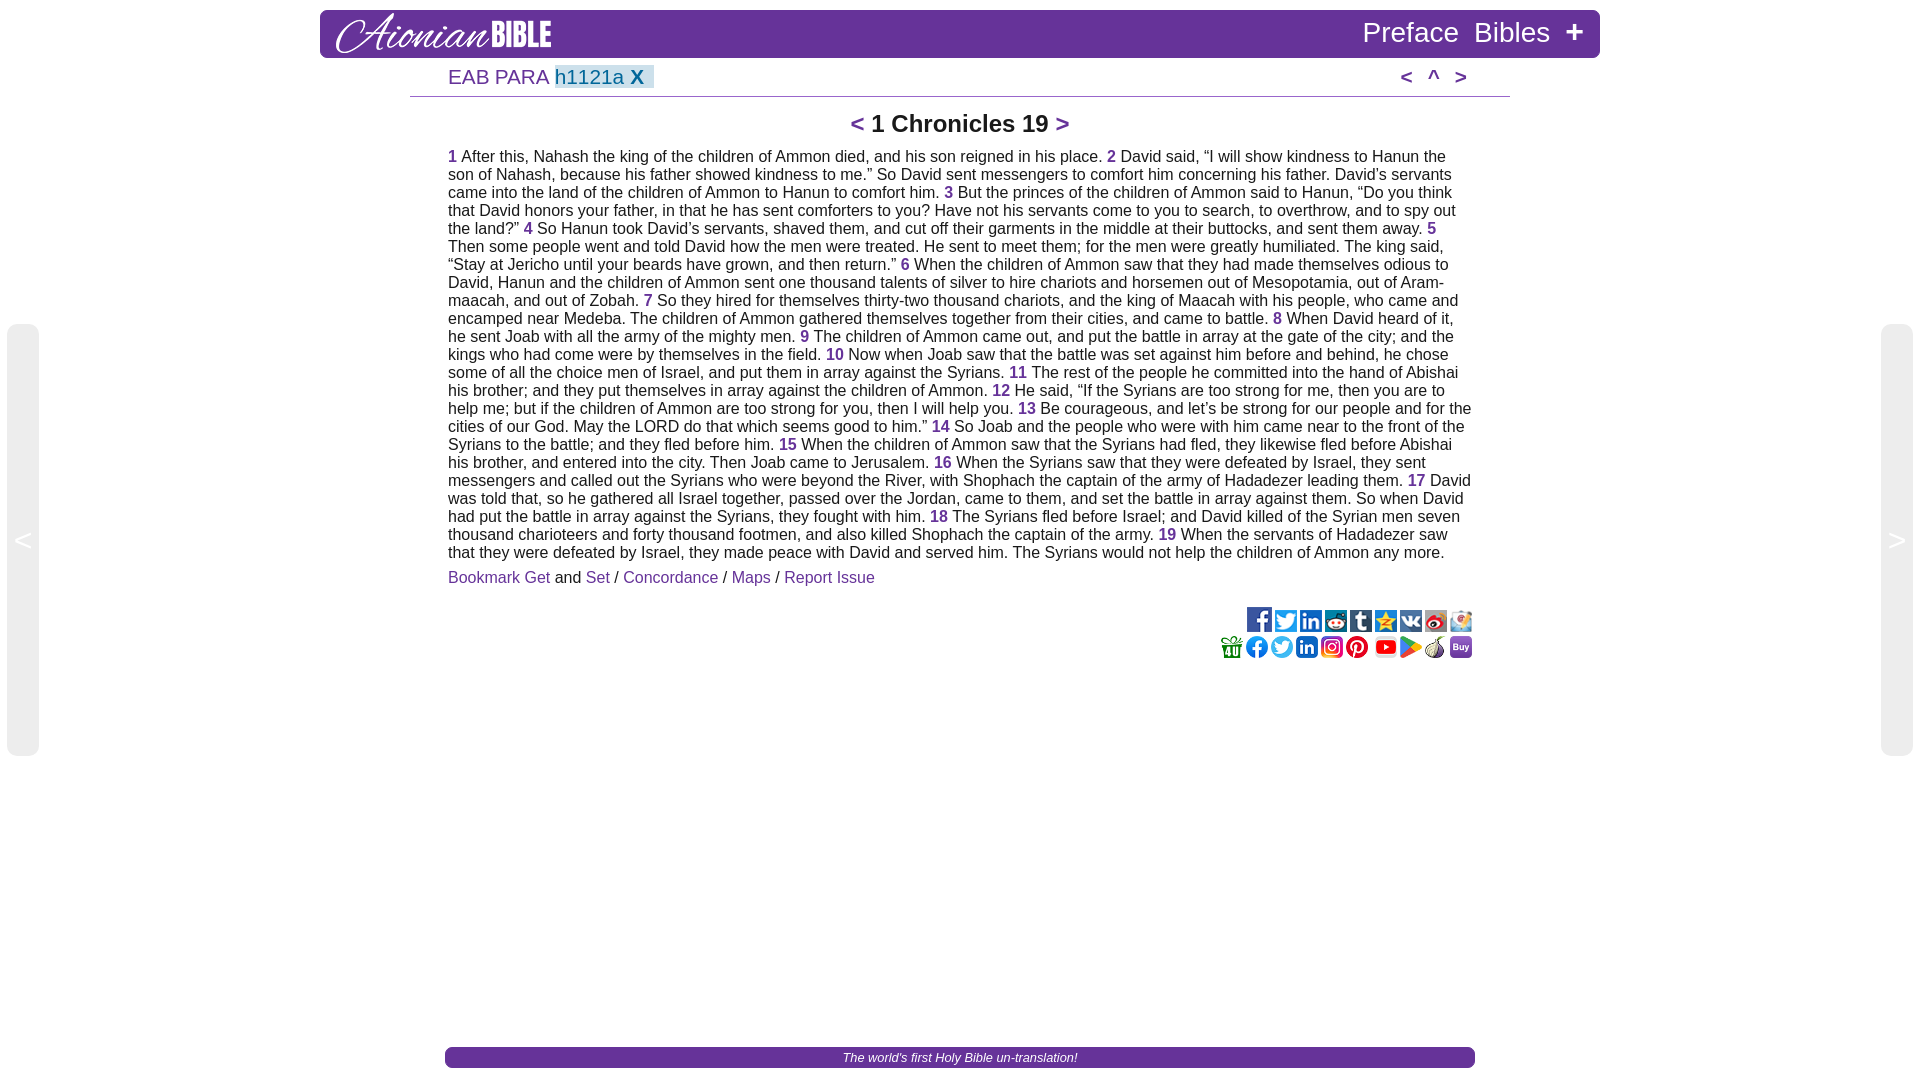 The height and width of the screenshot is (1080, 1920). Describe the element at coordinates (528, 228) in the screenshot. I see `4` at that location.